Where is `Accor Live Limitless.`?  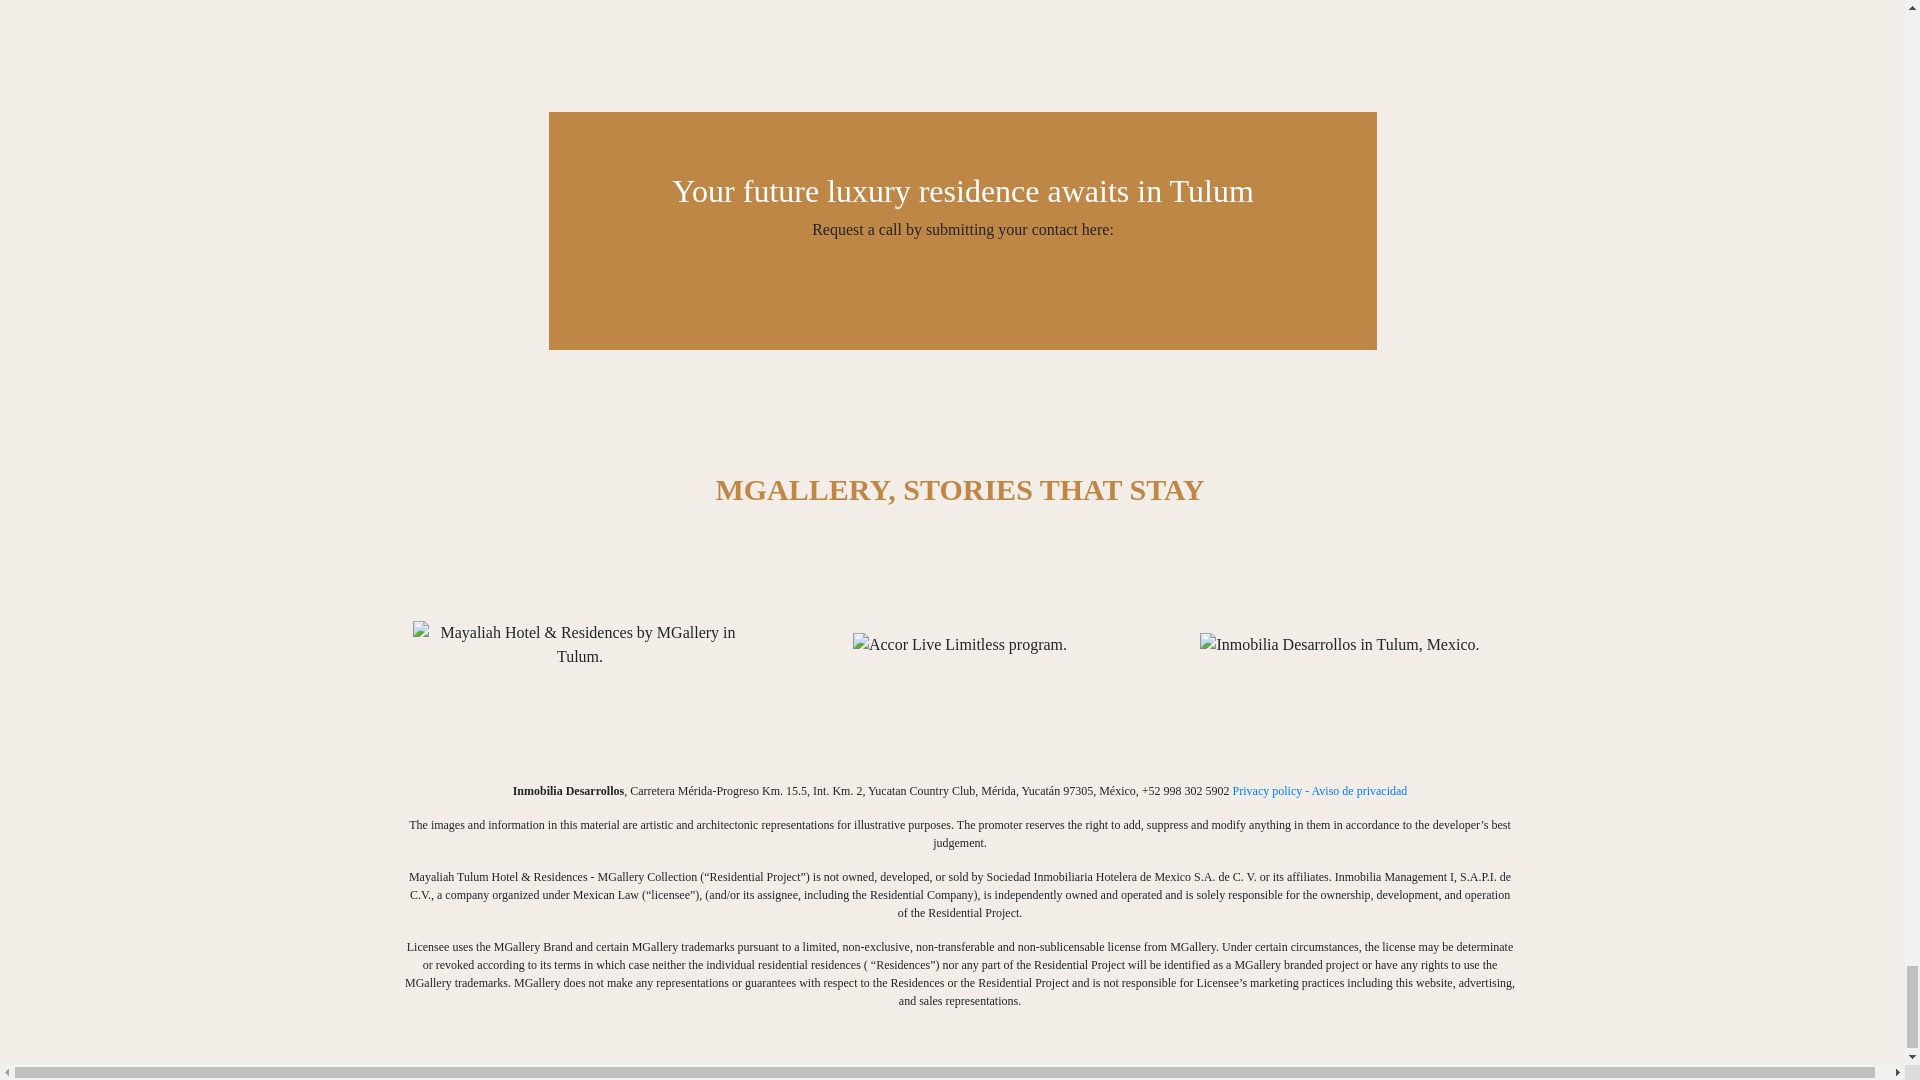 Accor Live Limitless. is located at coordinates (960, 644).